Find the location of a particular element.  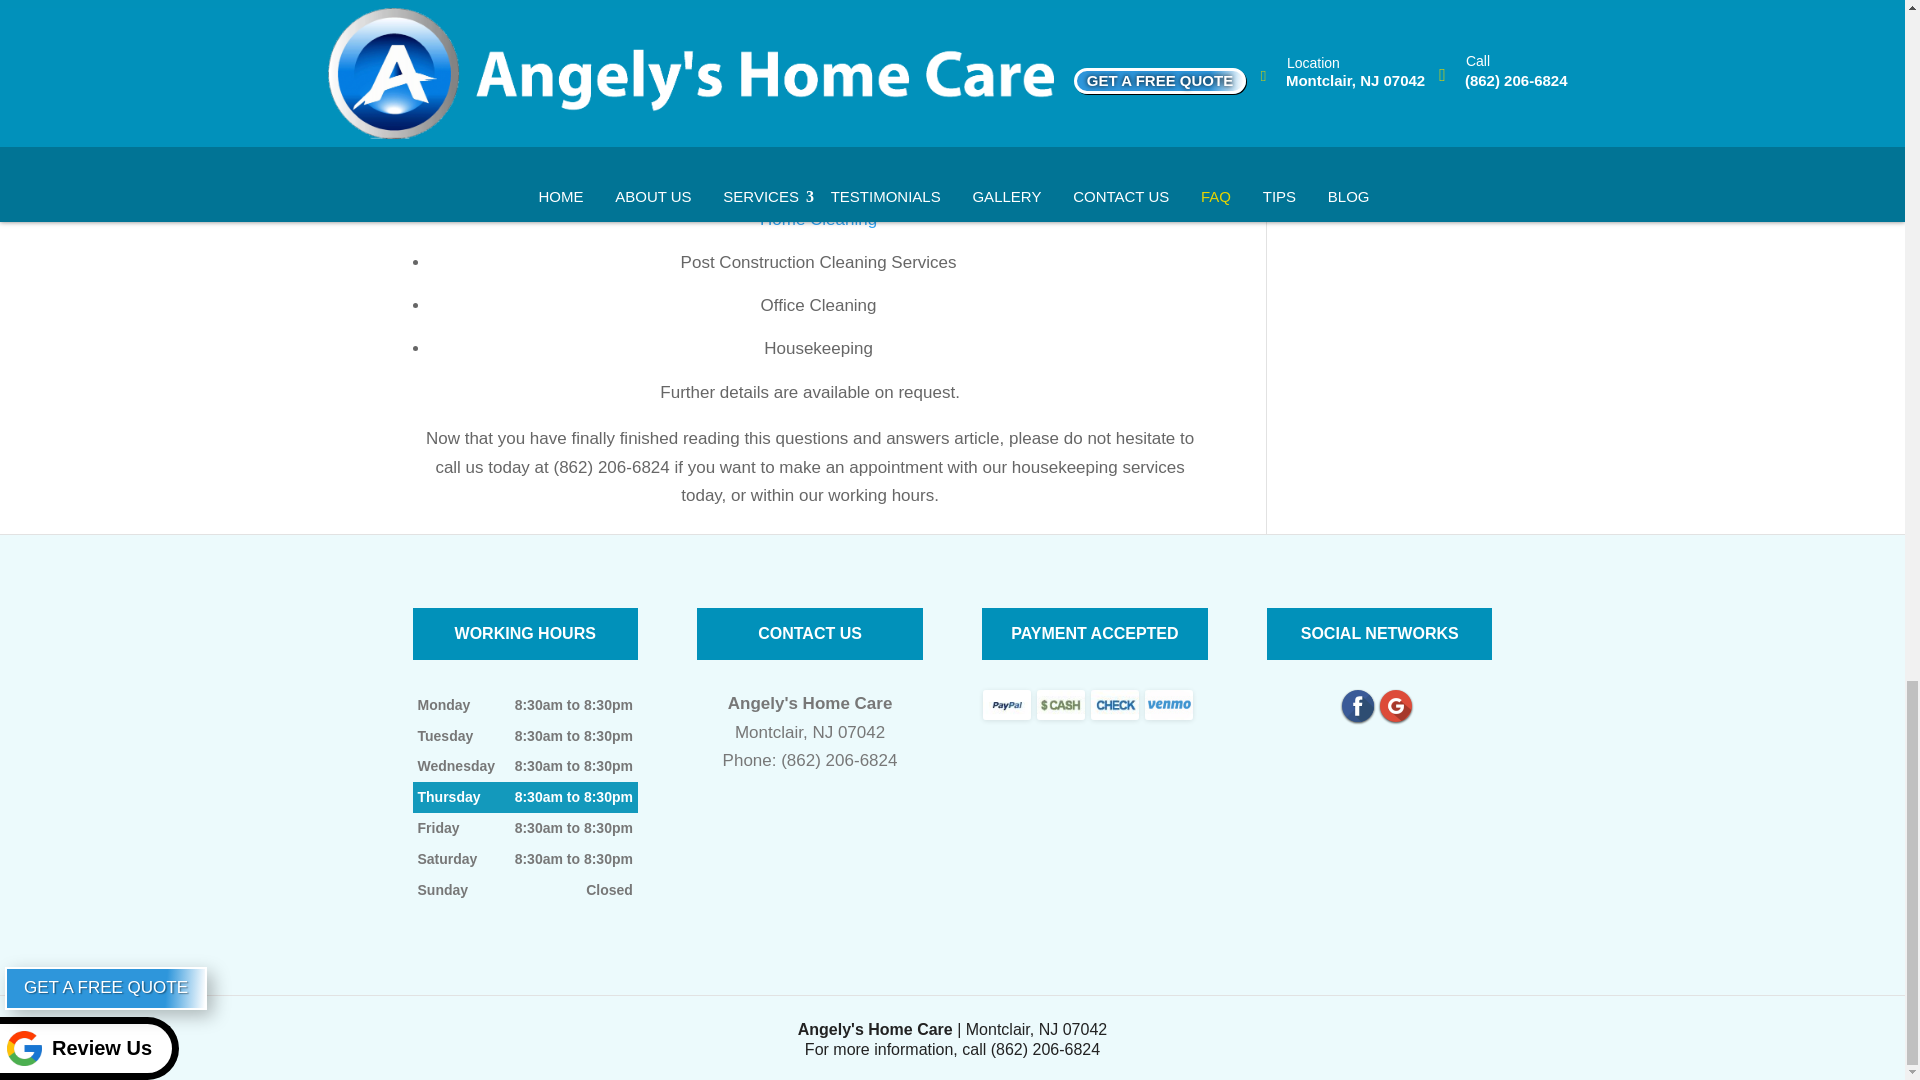

Check company profile on google is located at coordinates (1396, 706).